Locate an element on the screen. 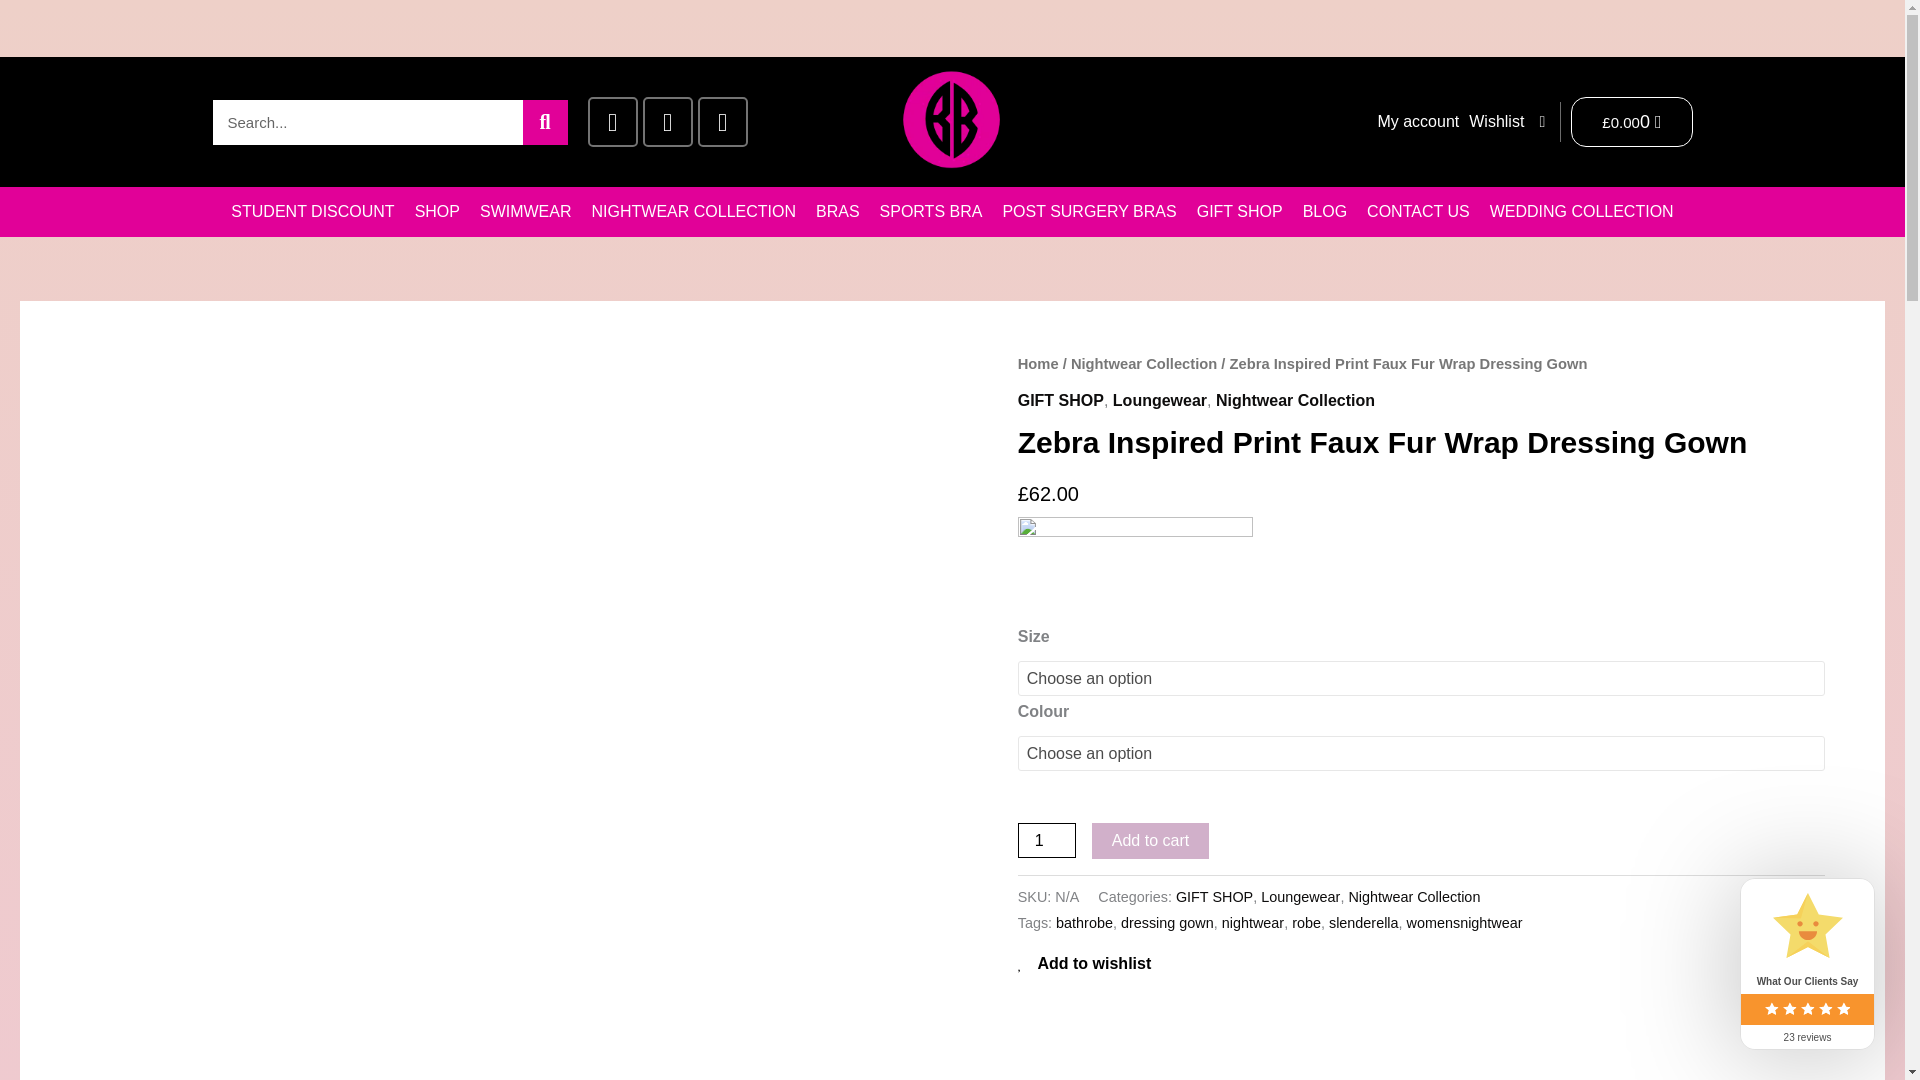 Image resolution: width=1920 pixels, height=1080 pixels. WEDDING COLLECTION is located at coordinates (1582, 211).